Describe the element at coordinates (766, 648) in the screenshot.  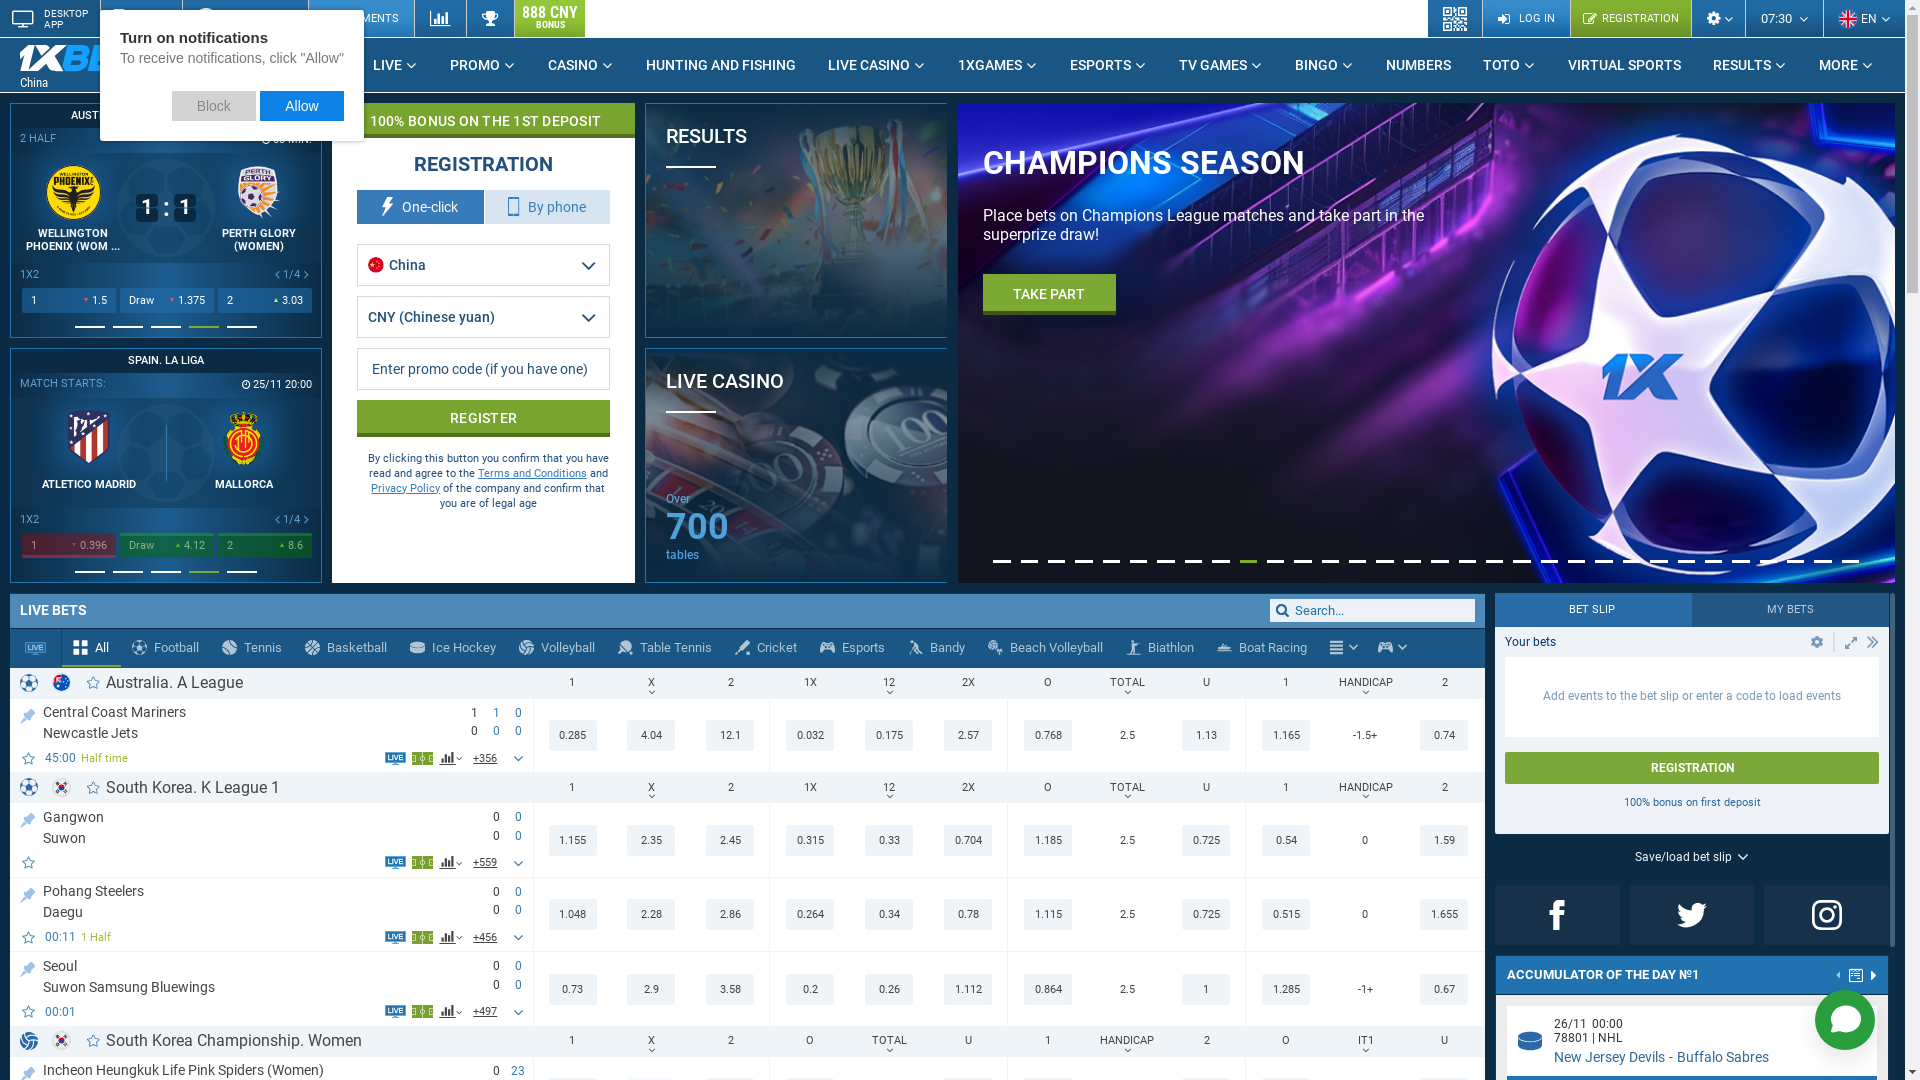
I see `Cricket` at that location.